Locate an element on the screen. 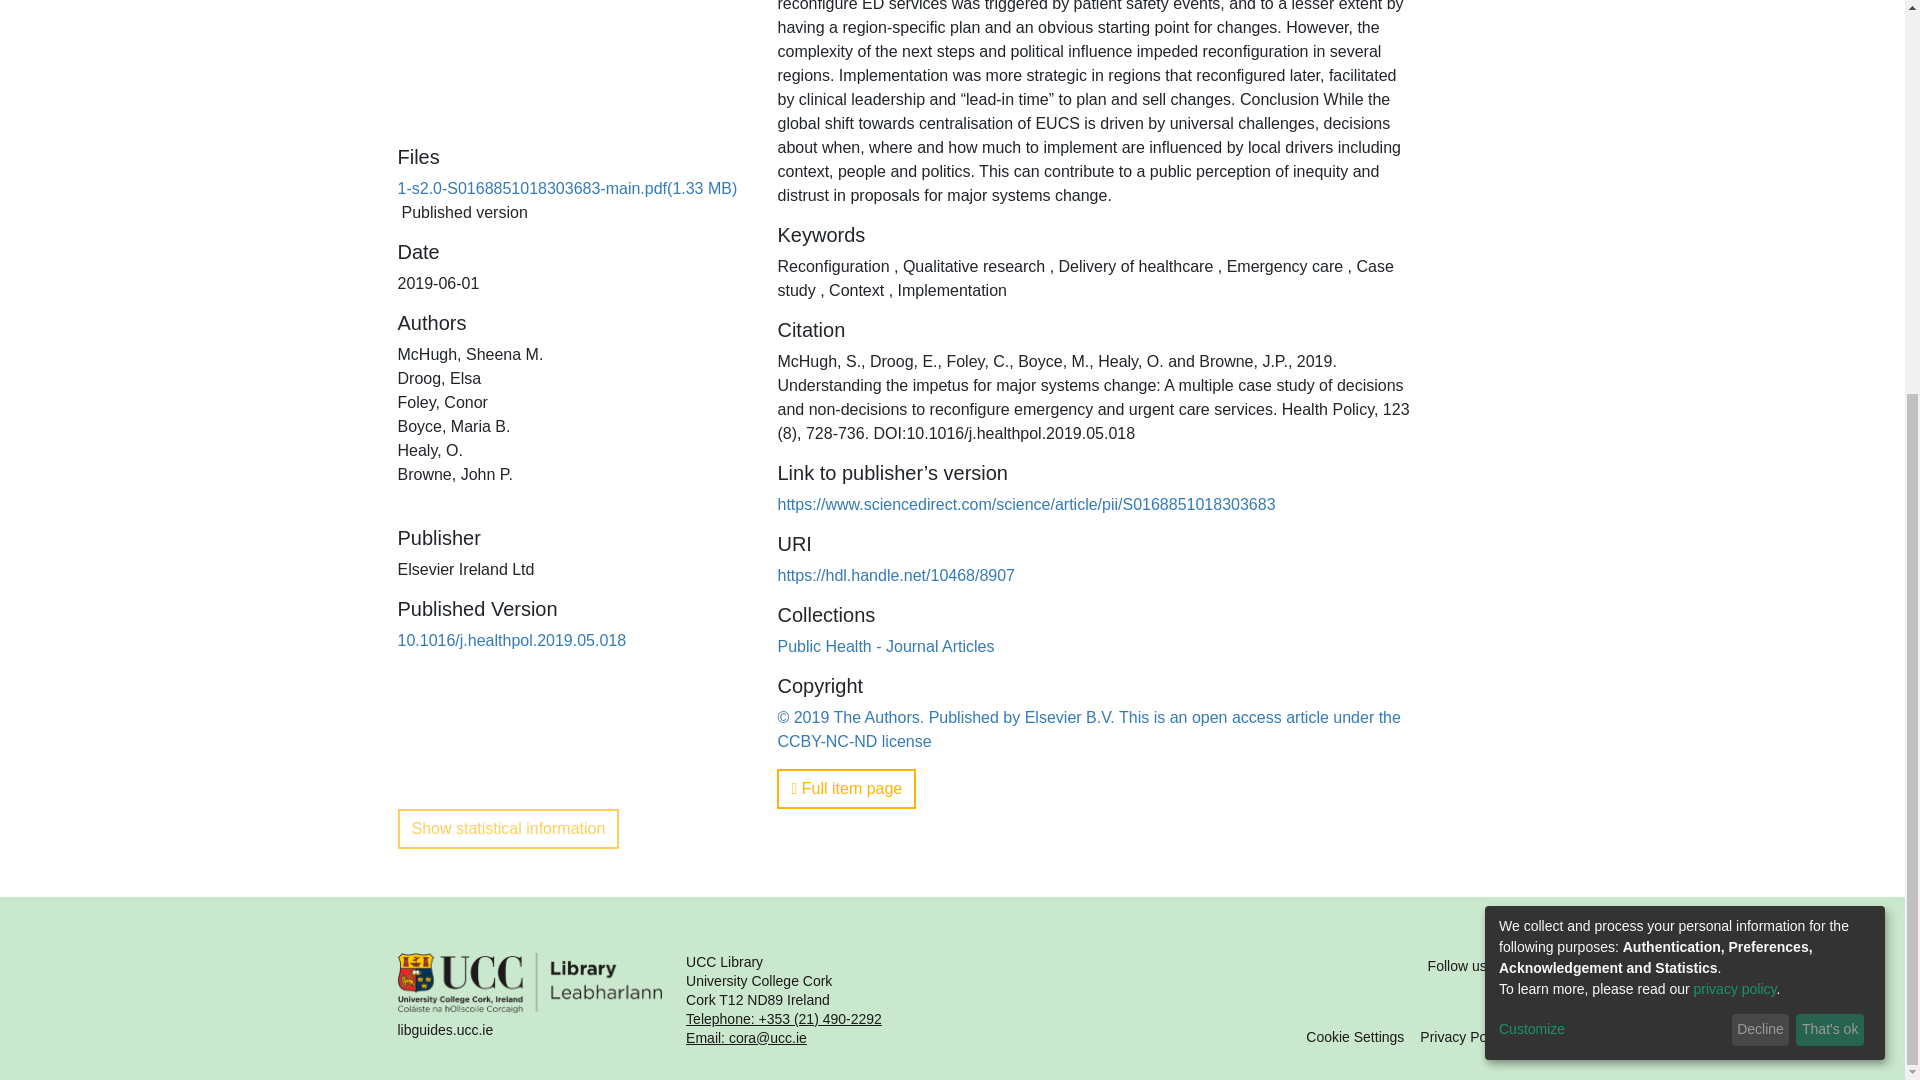  Privacy Policy is located at coordinates (1464, 1036).